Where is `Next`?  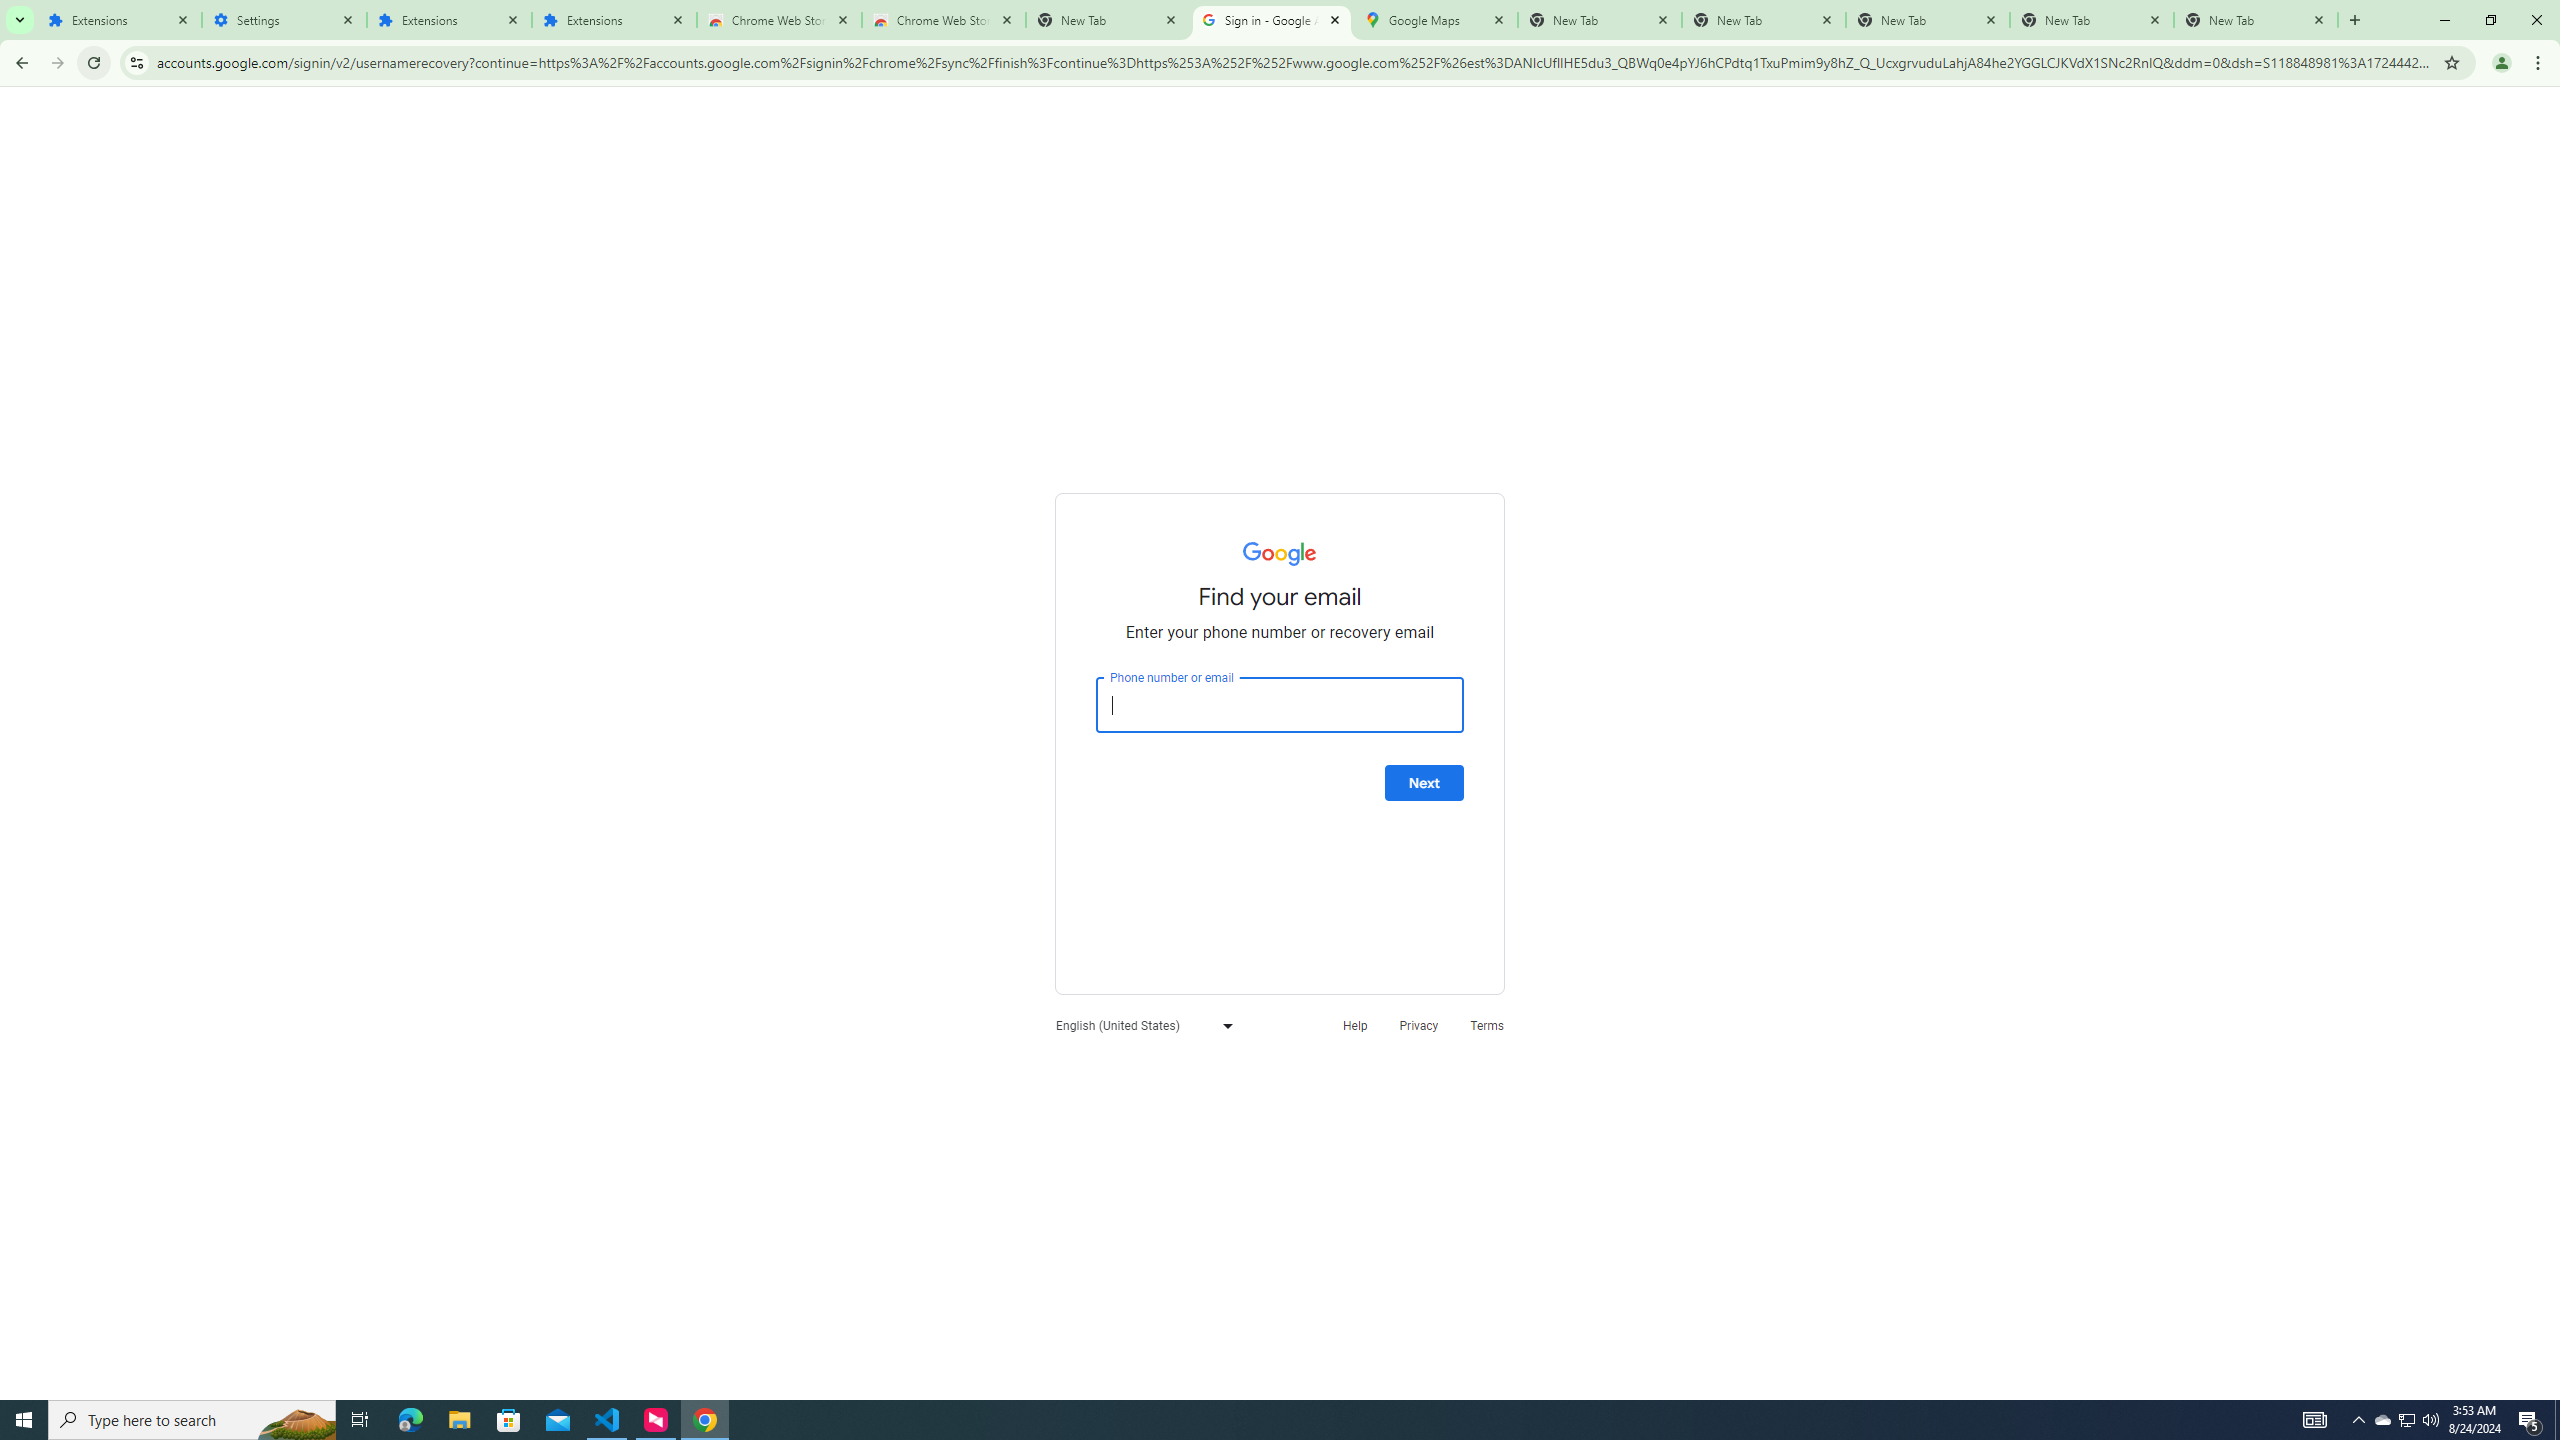 Next is located at coordinates (1424, 783).